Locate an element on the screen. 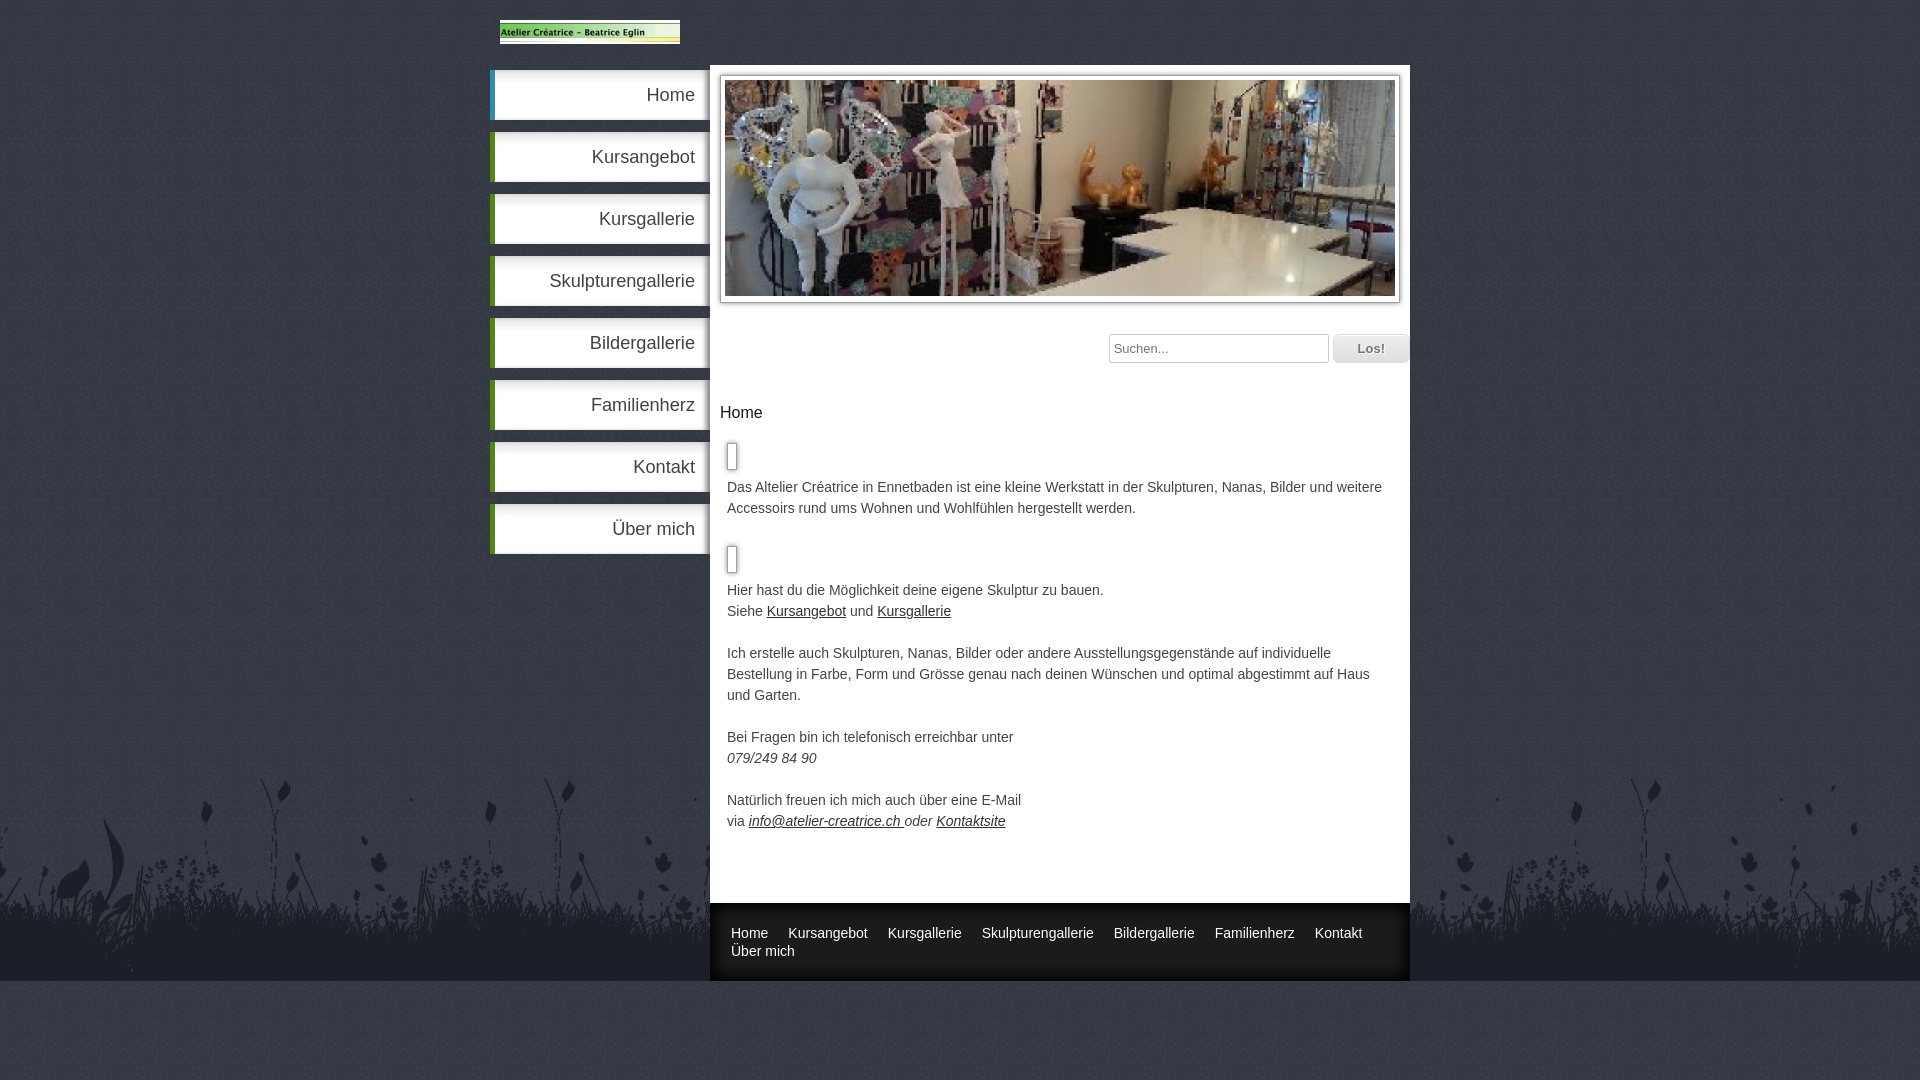 This screenshot has height=1080, width=1920. Skulpturengallerie is located at coordinates (1038, 933).